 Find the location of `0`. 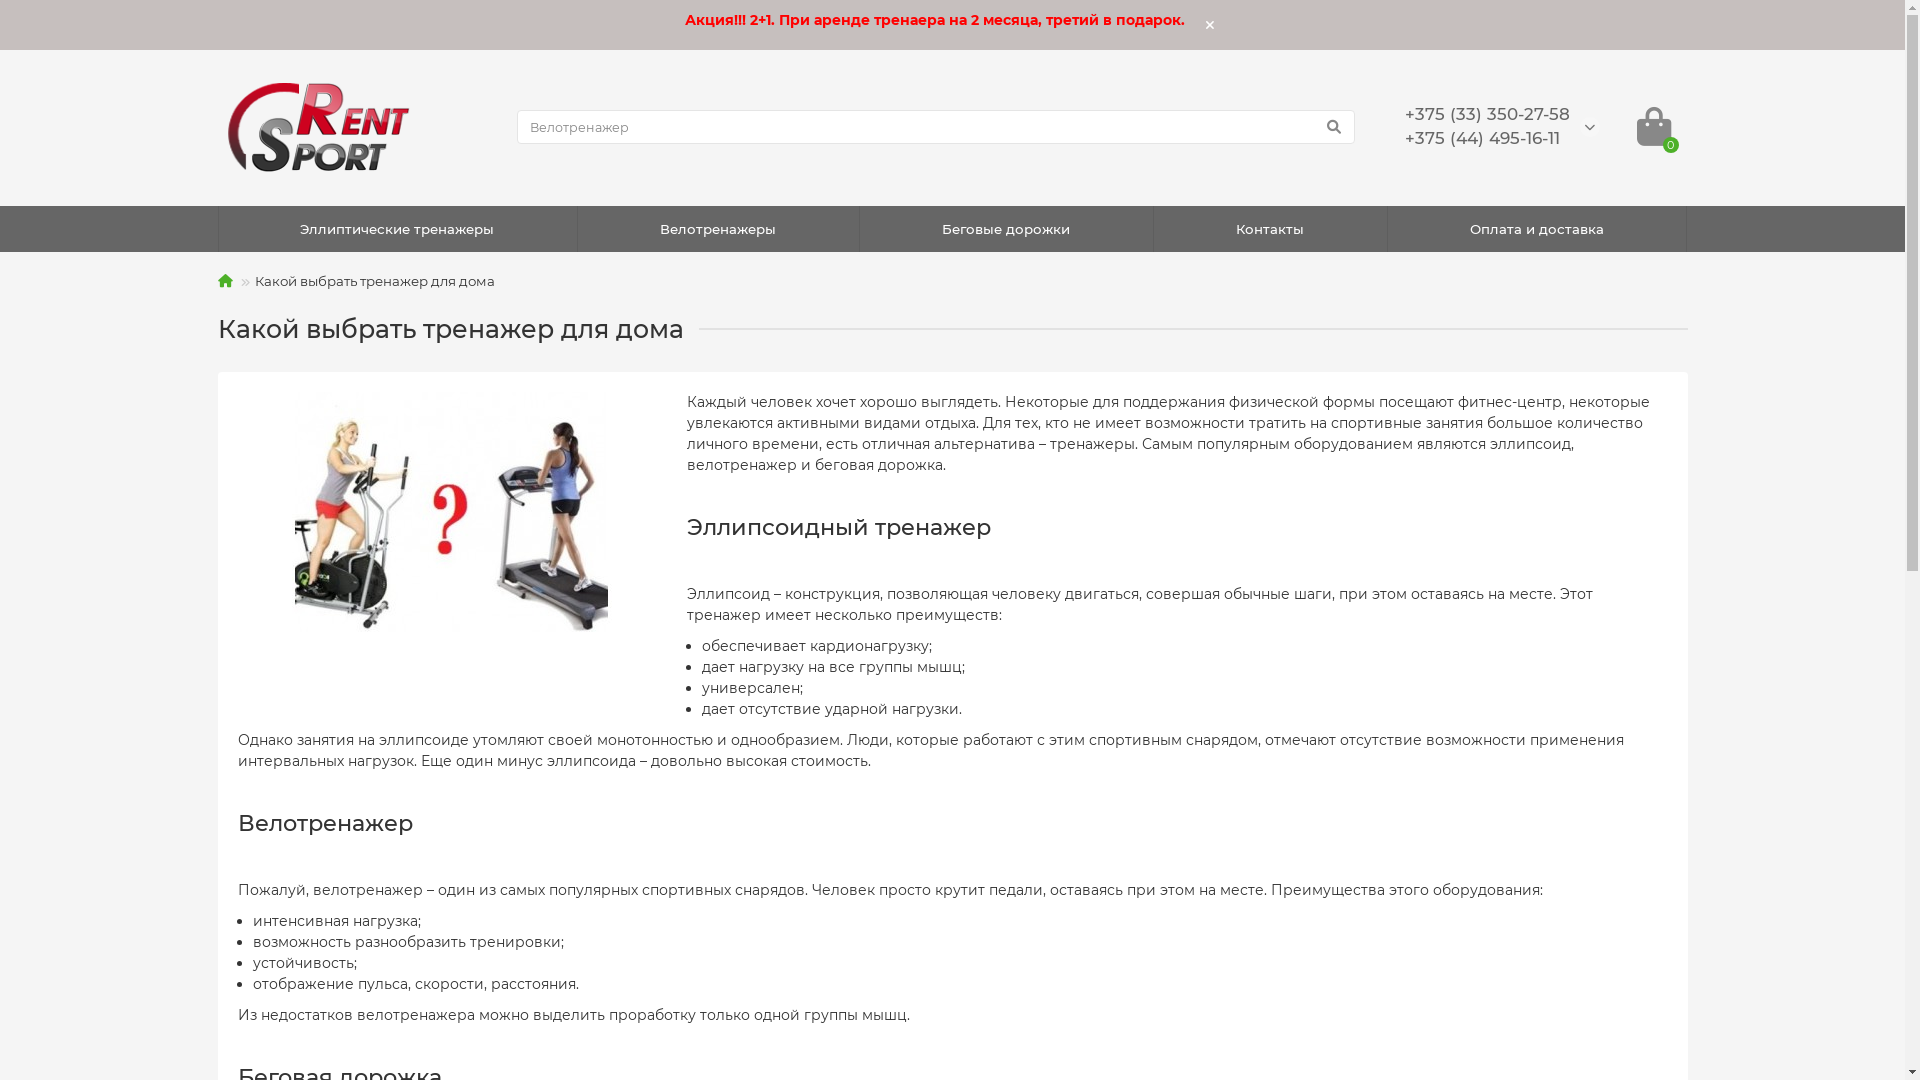

0 is located at coordinates (1653, 126).